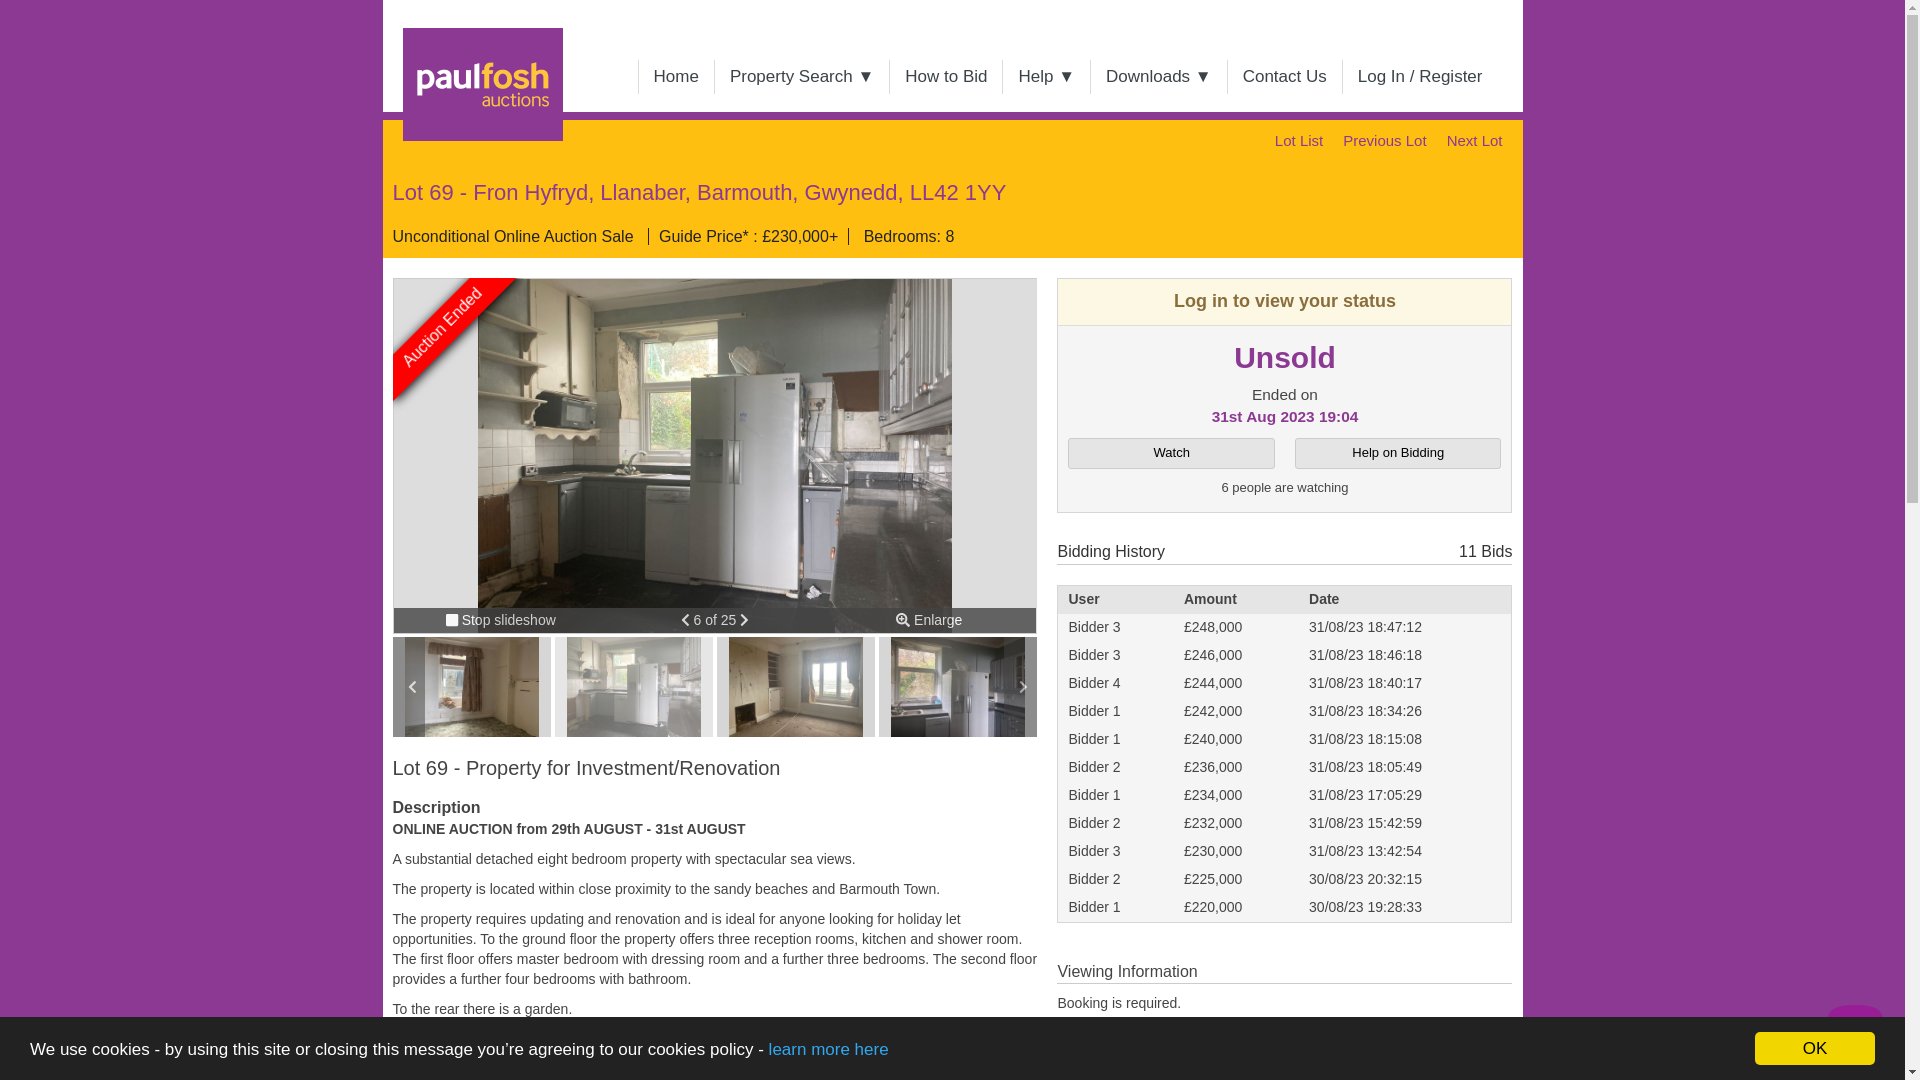  Describe the element at coordinates (1284, 76) in the screenshot. I see `Contact Us` at that location.